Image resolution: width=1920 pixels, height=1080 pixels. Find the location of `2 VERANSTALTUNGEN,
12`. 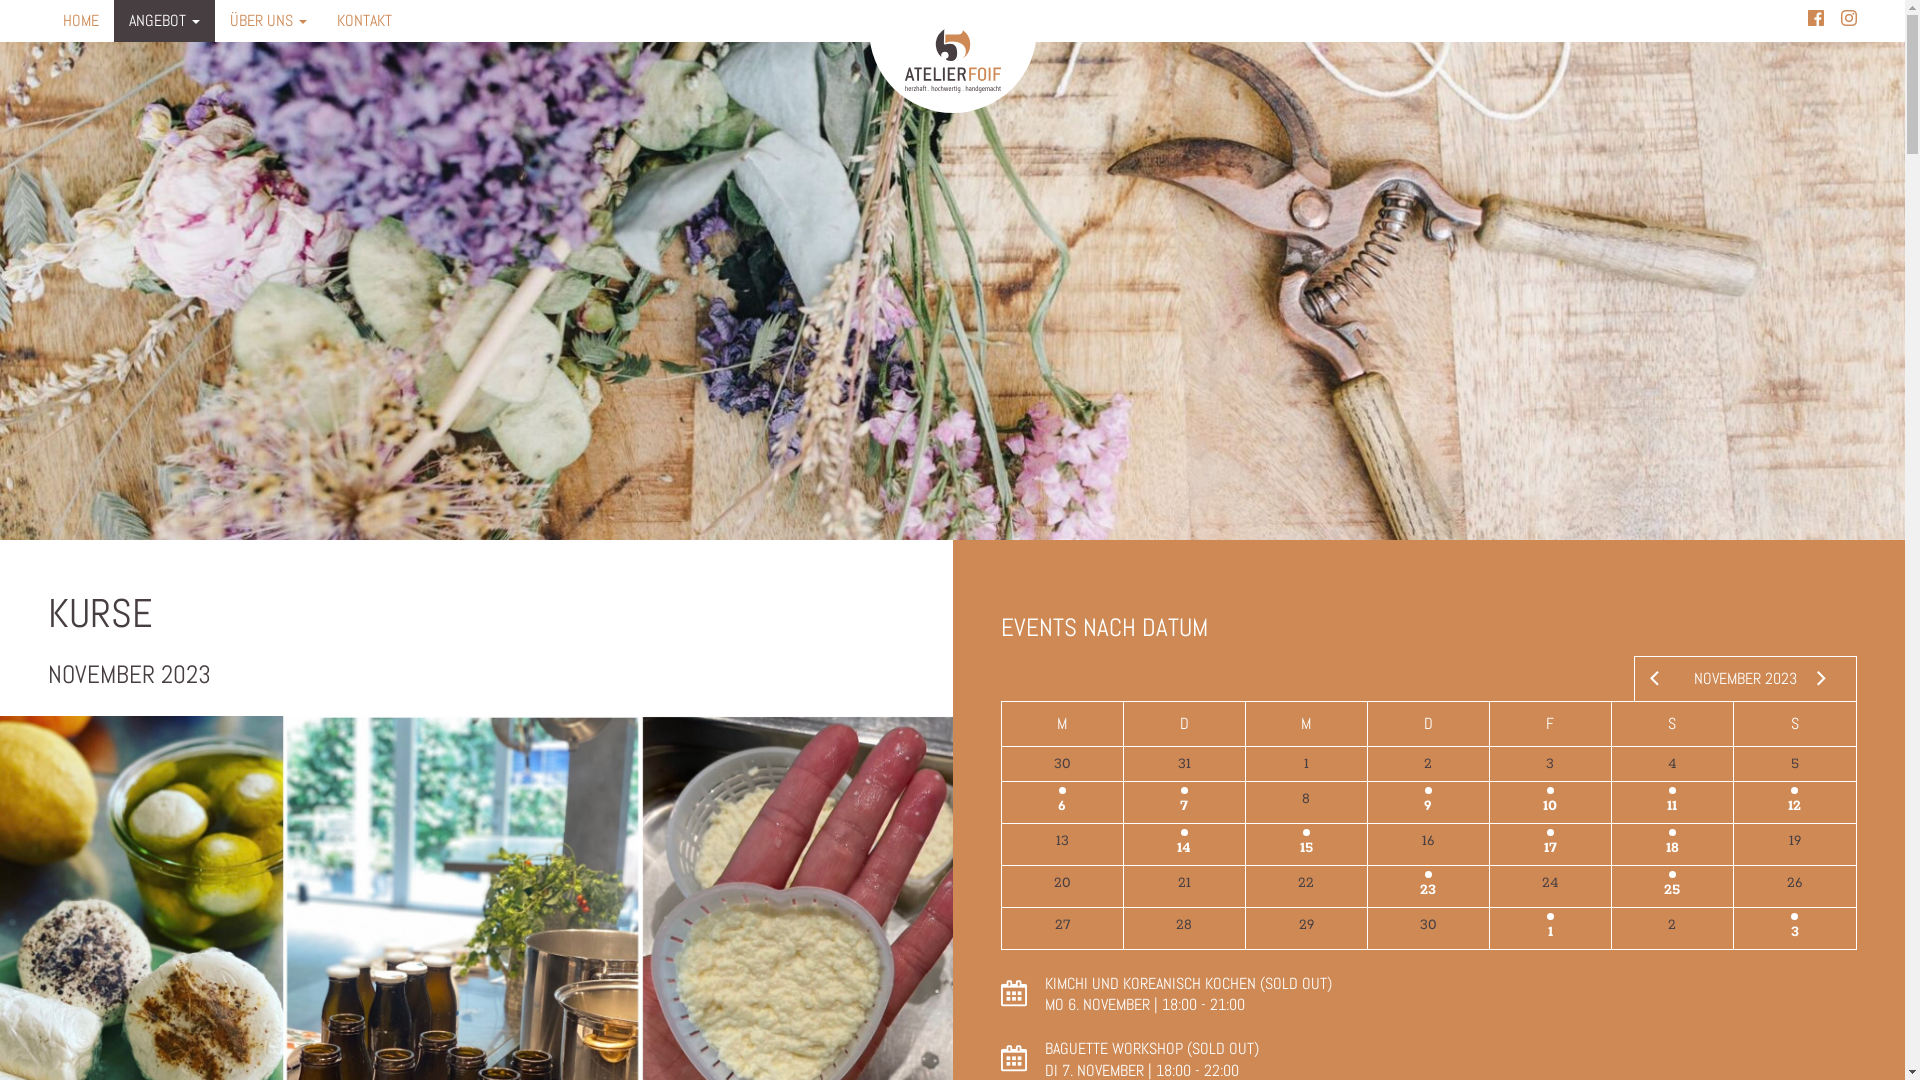

2 VERANSTALTUNGEN,
12 is located at coordinates (1795, 802).